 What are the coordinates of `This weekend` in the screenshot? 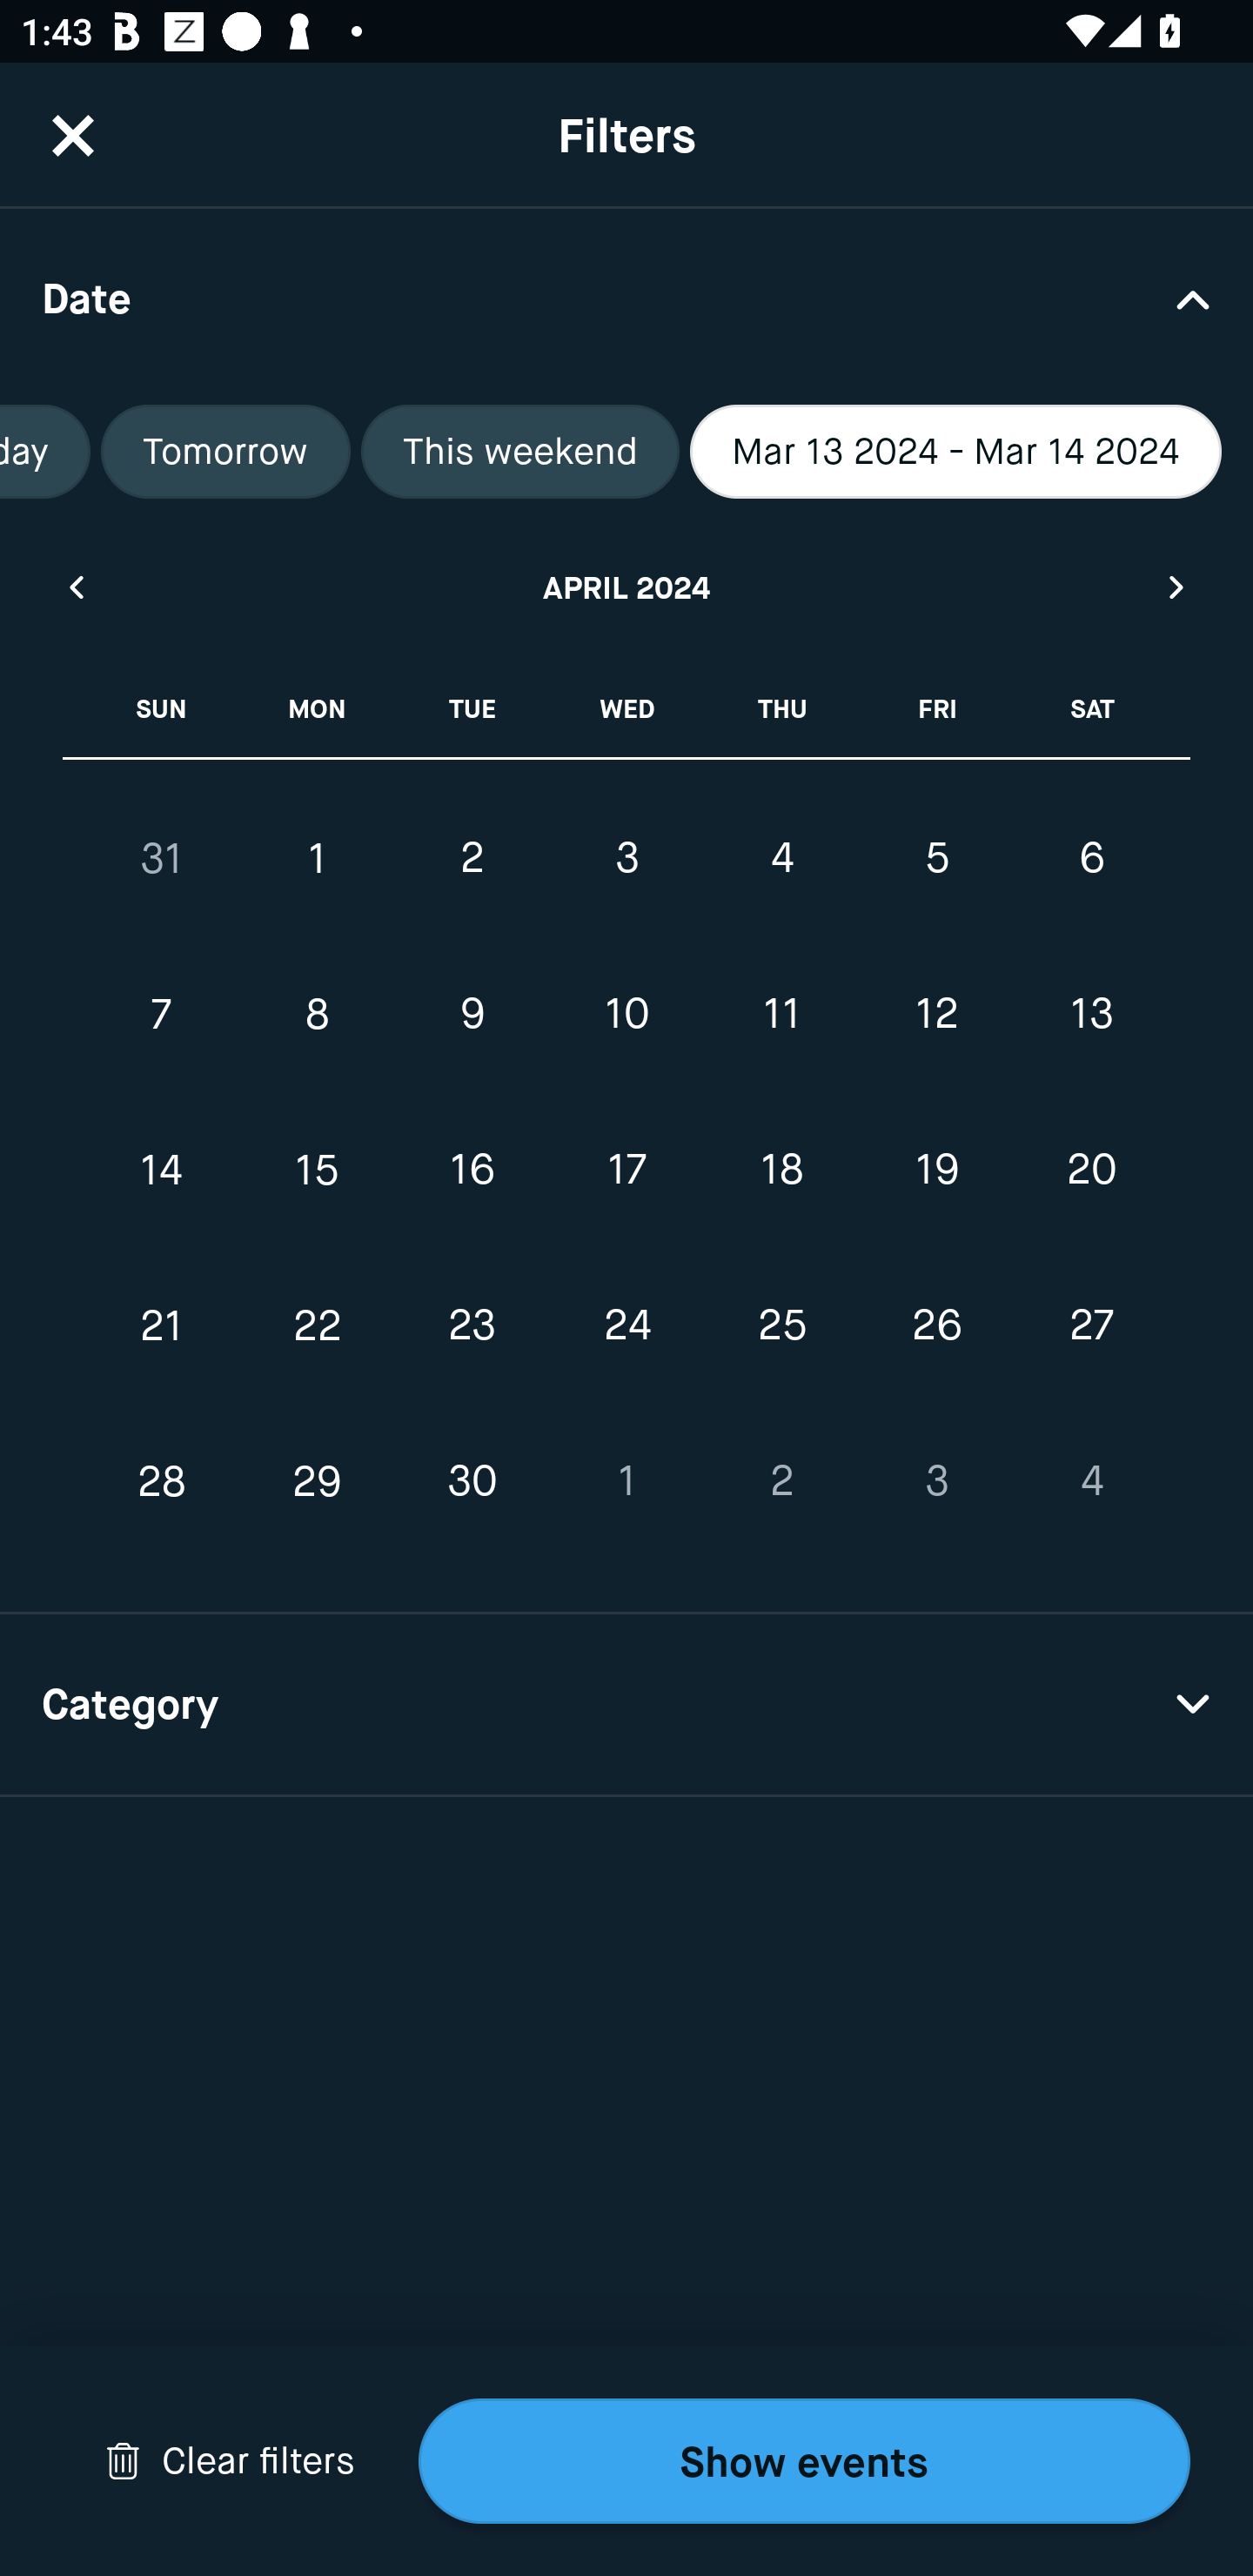 It's located at (519, 452).